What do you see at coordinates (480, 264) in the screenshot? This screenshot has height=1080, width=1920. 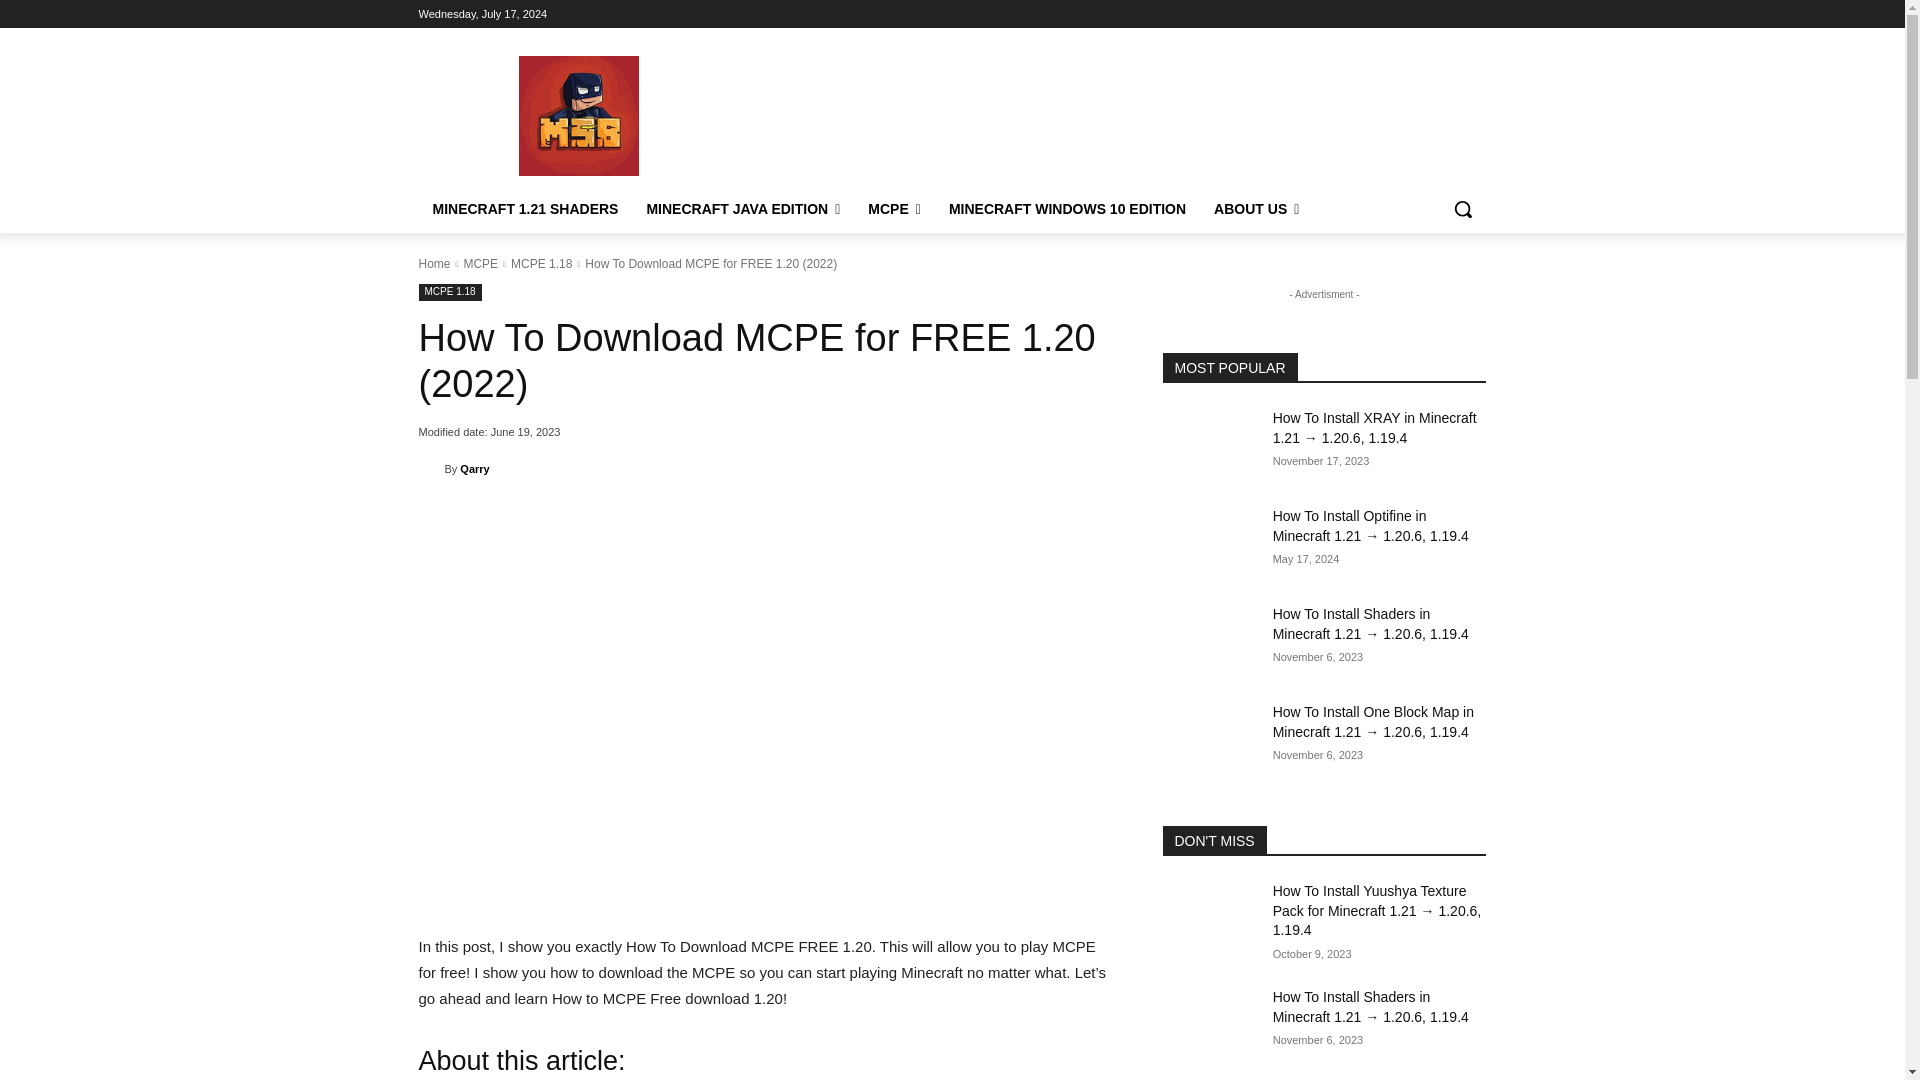 I see `View all posts in MCPE` at bounding box center [480, 264].